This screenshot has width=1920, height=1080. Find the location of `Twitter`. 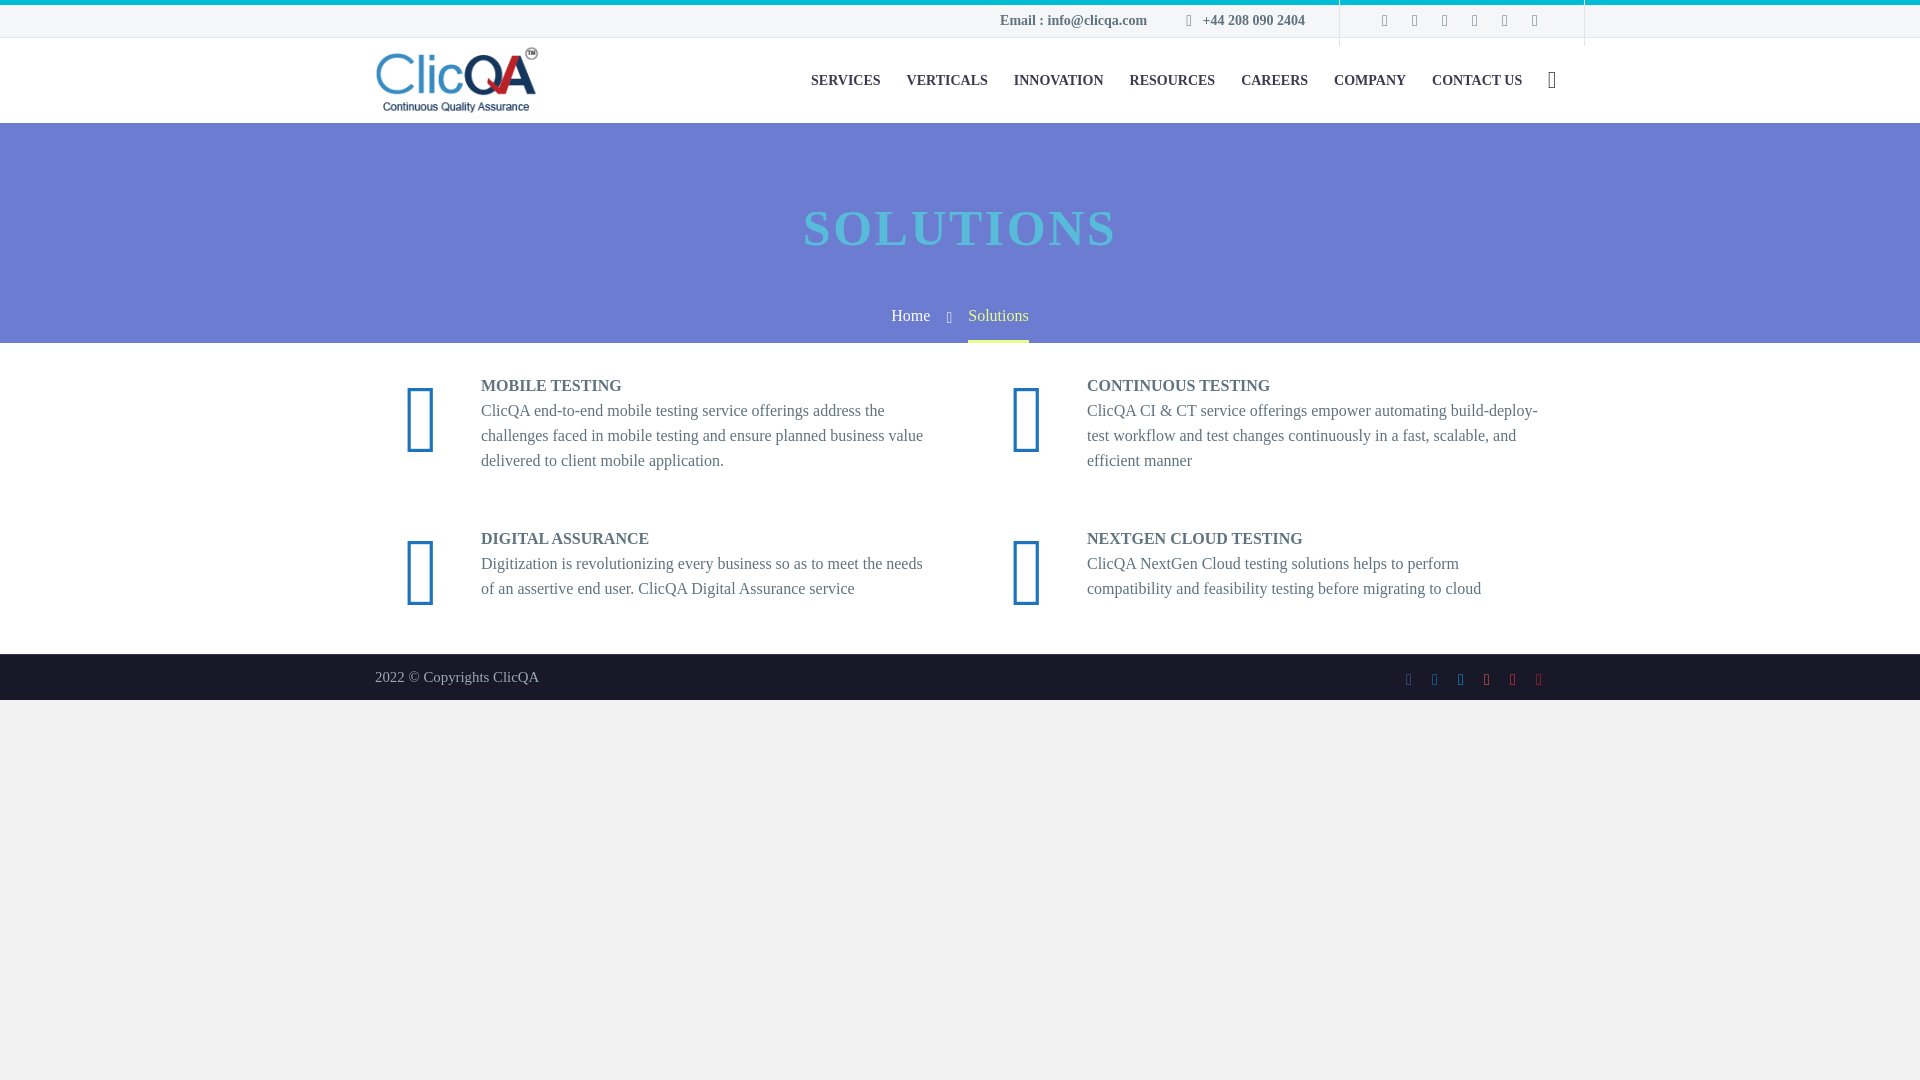

Twitter is located at coordinates (1444, 20).